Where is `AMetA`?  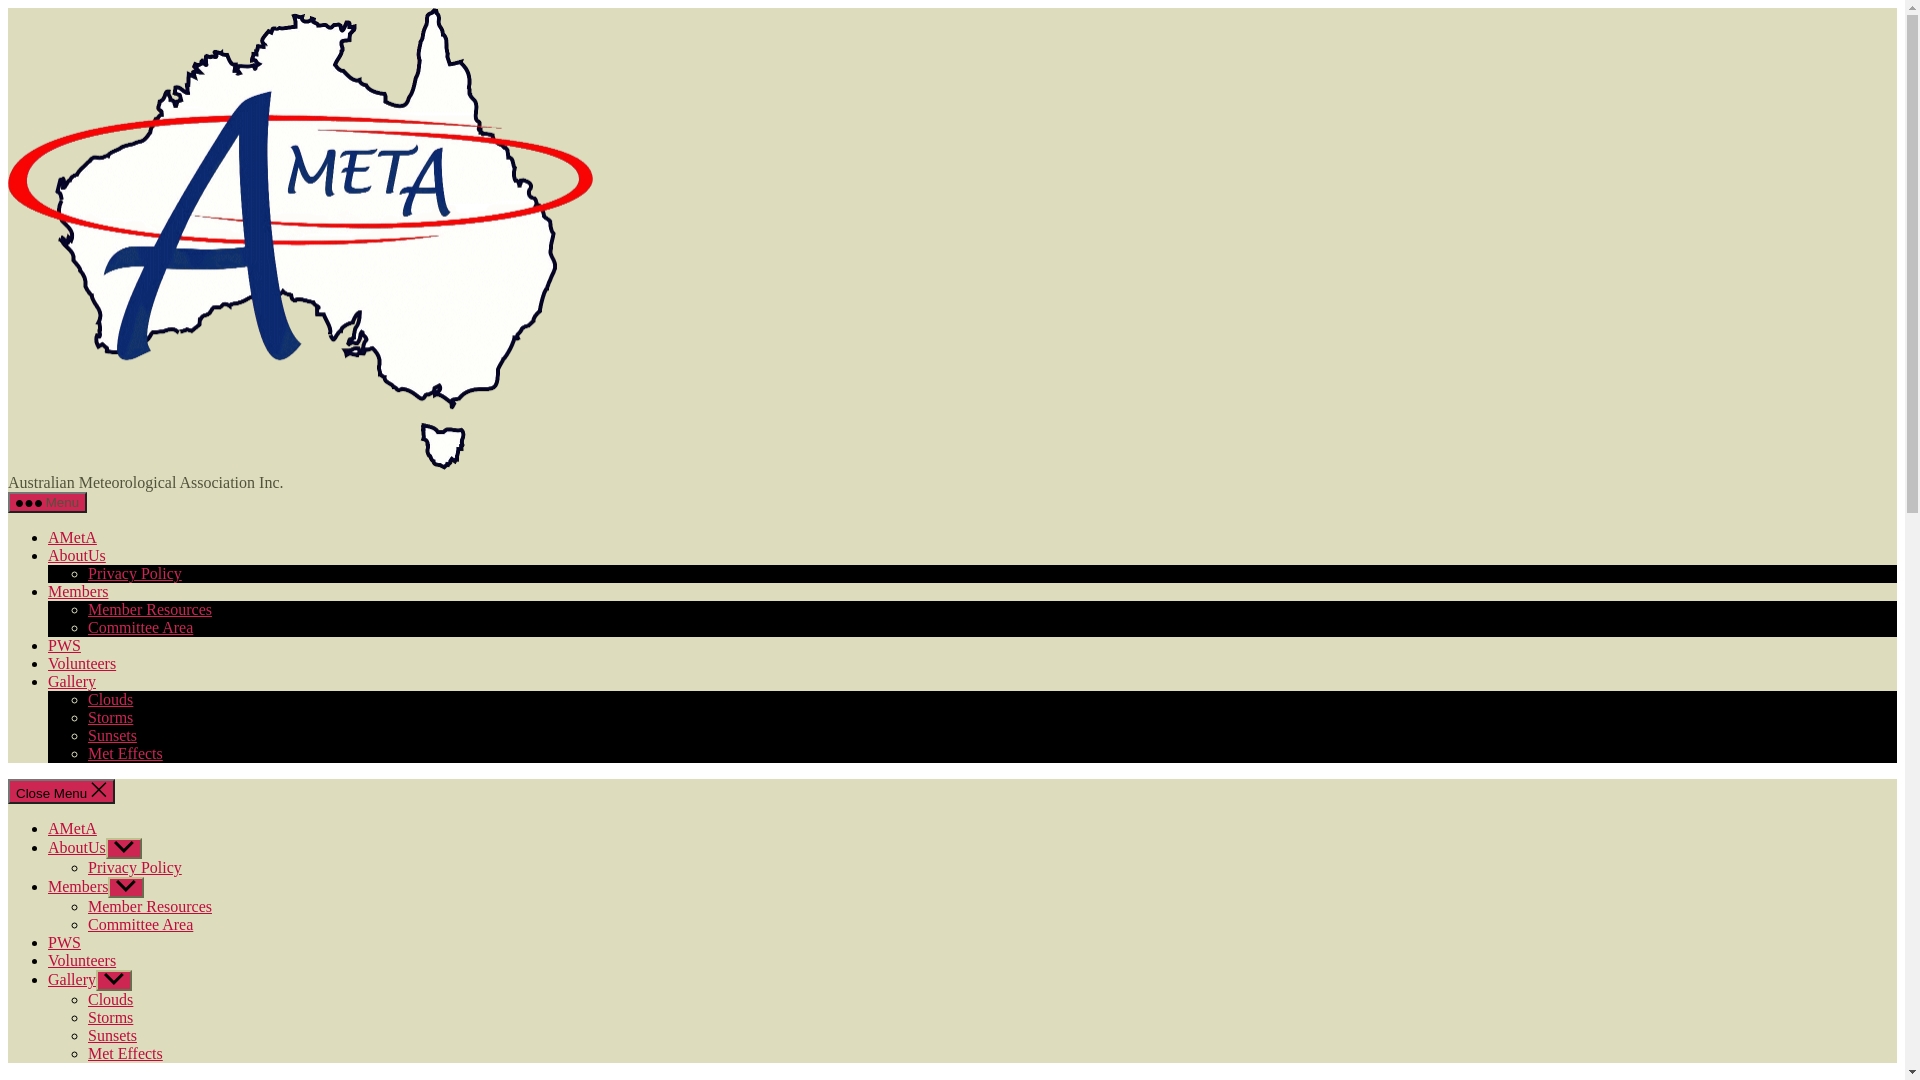 AMetA is located at coordinates (72, 538).